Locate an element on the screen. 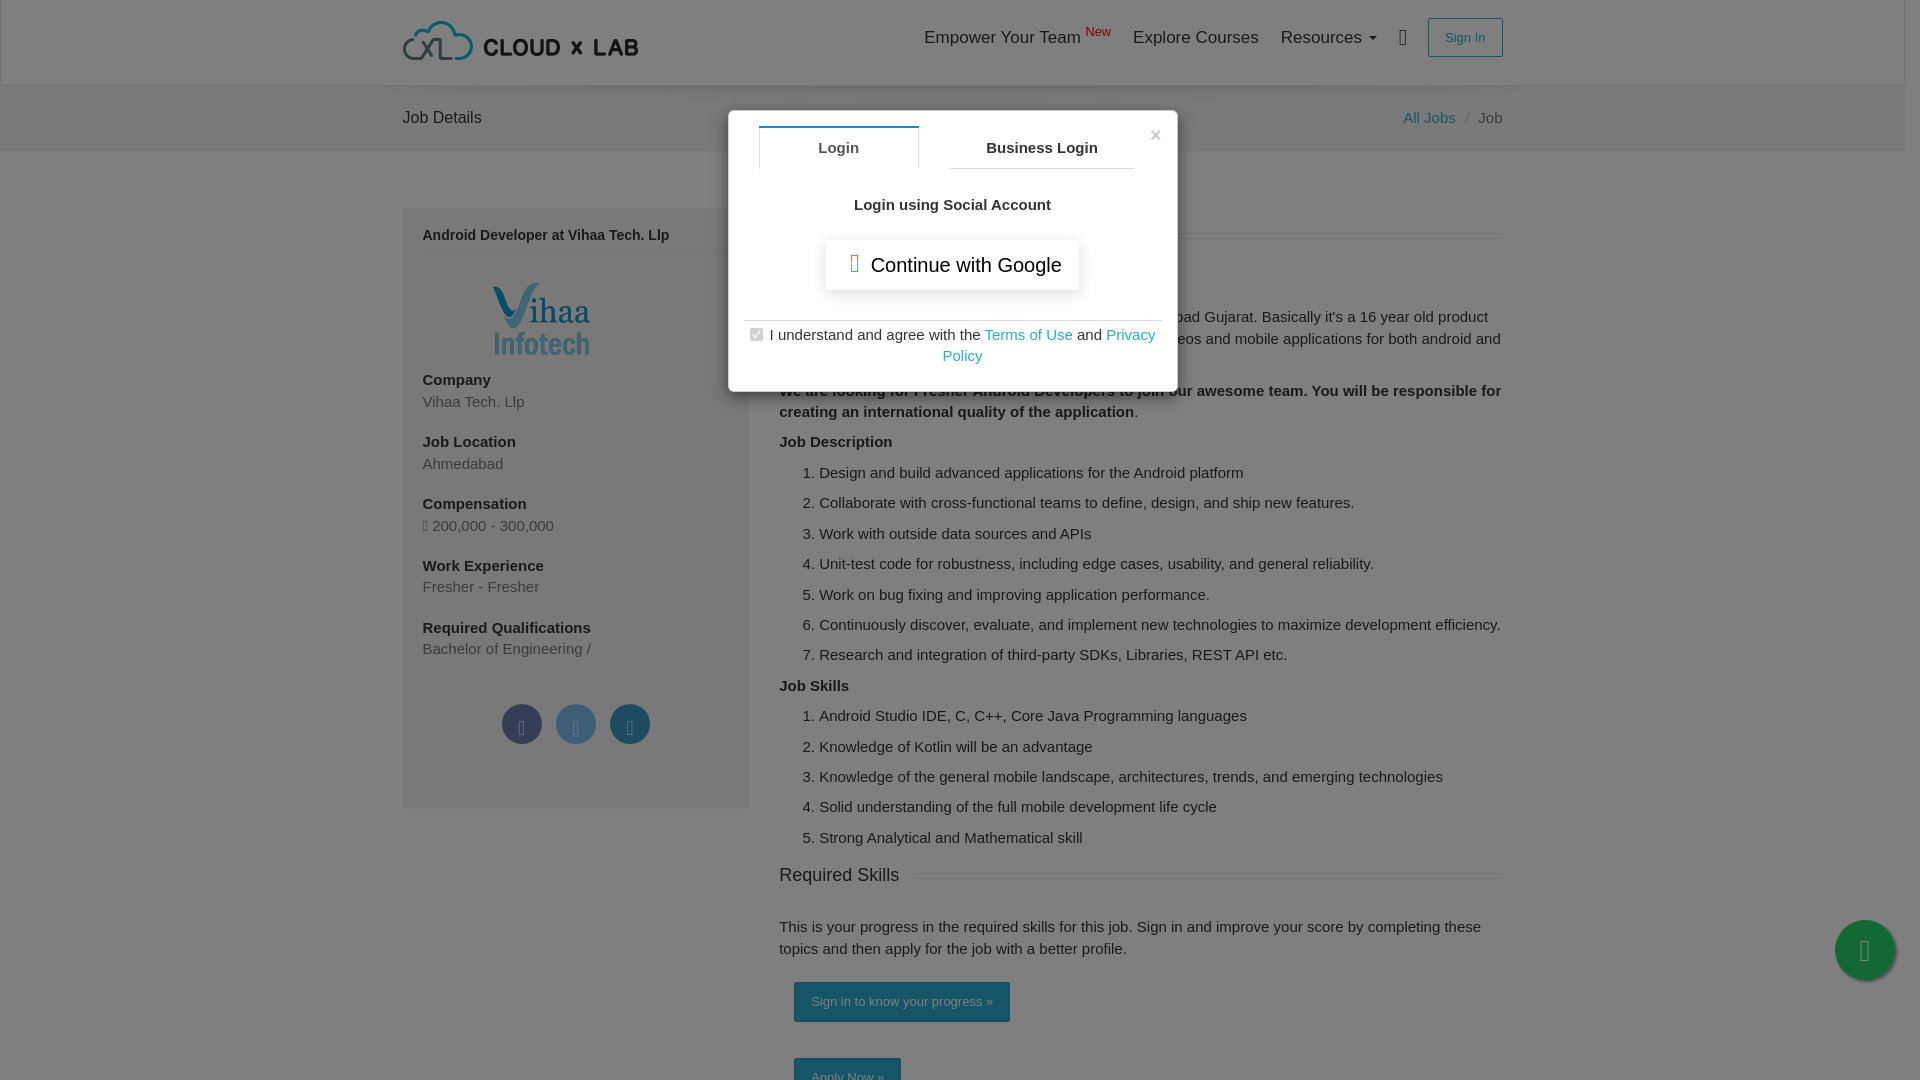 The width and height of the screenshot is (1920, 1080). Terms of Use is located at coordinates (1027, 334).